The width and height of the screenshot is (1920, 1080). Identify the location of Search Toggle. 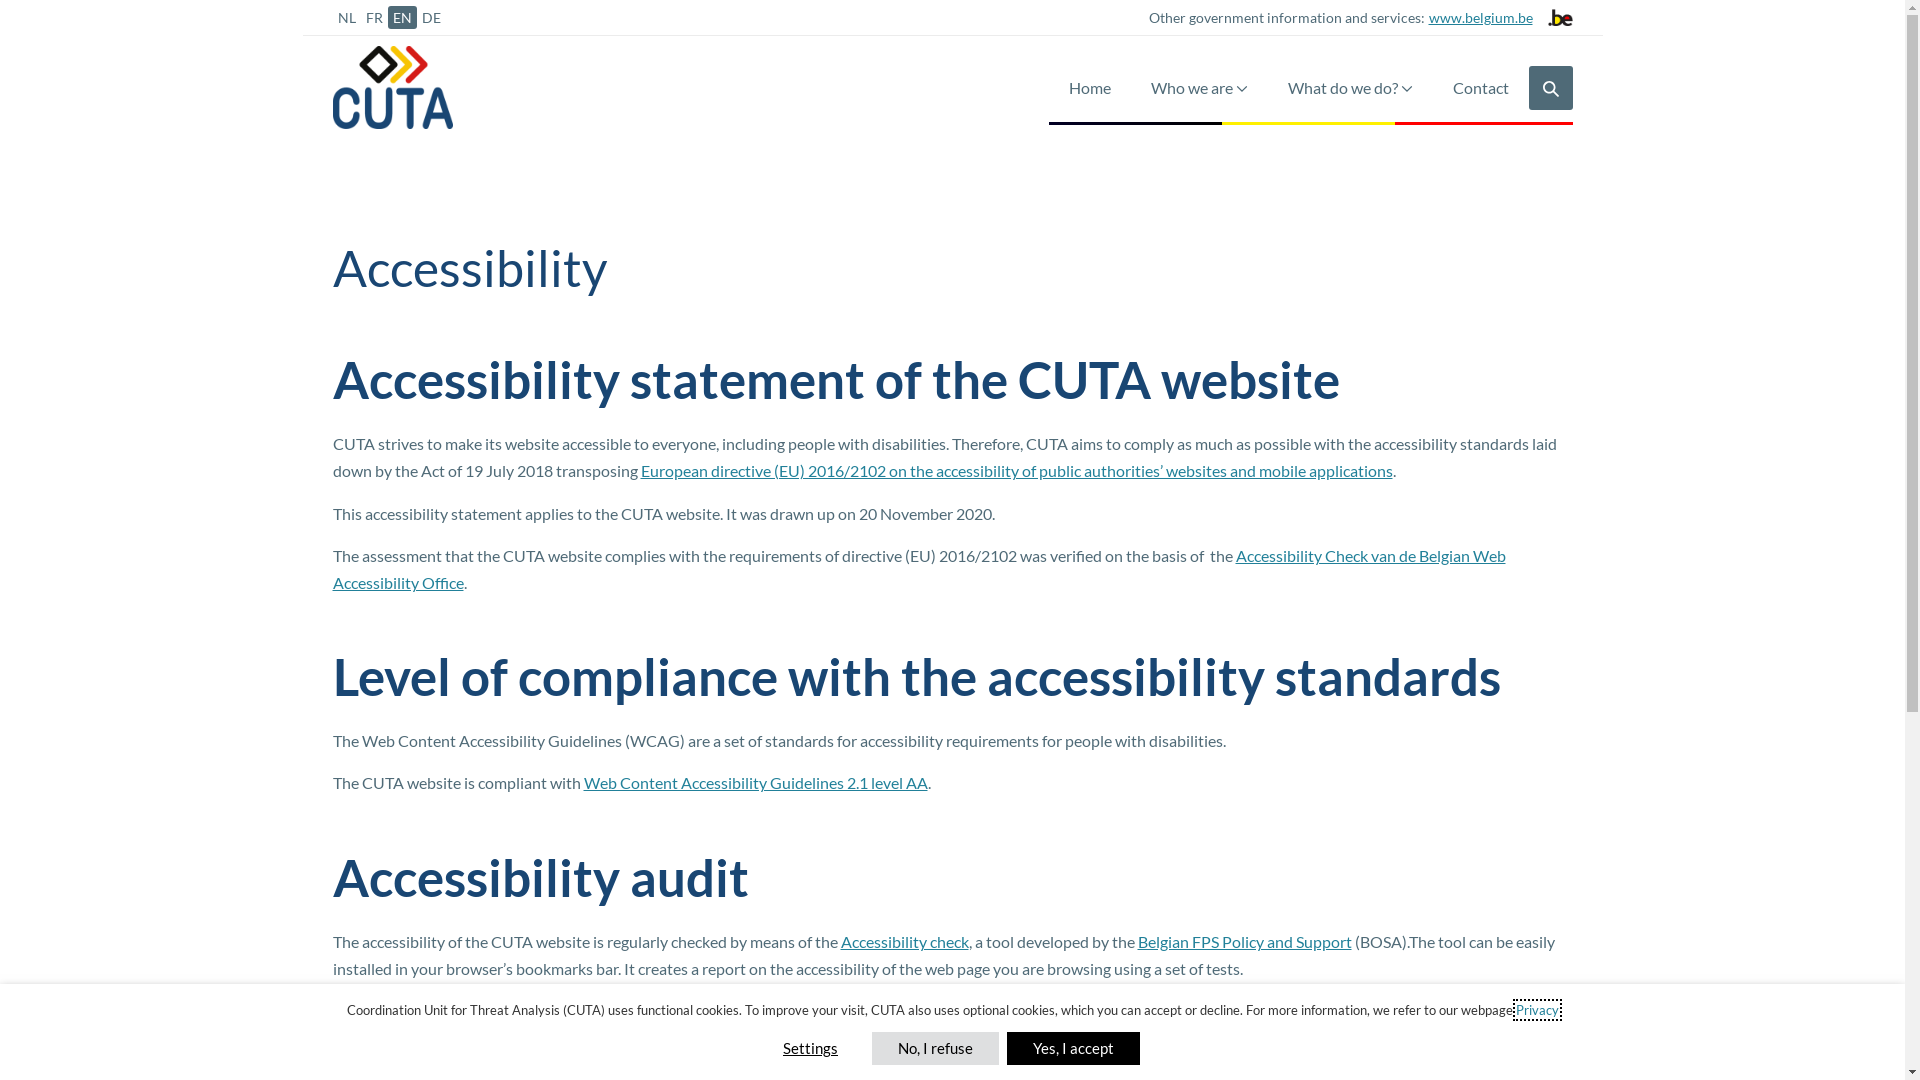
(1550, 88).